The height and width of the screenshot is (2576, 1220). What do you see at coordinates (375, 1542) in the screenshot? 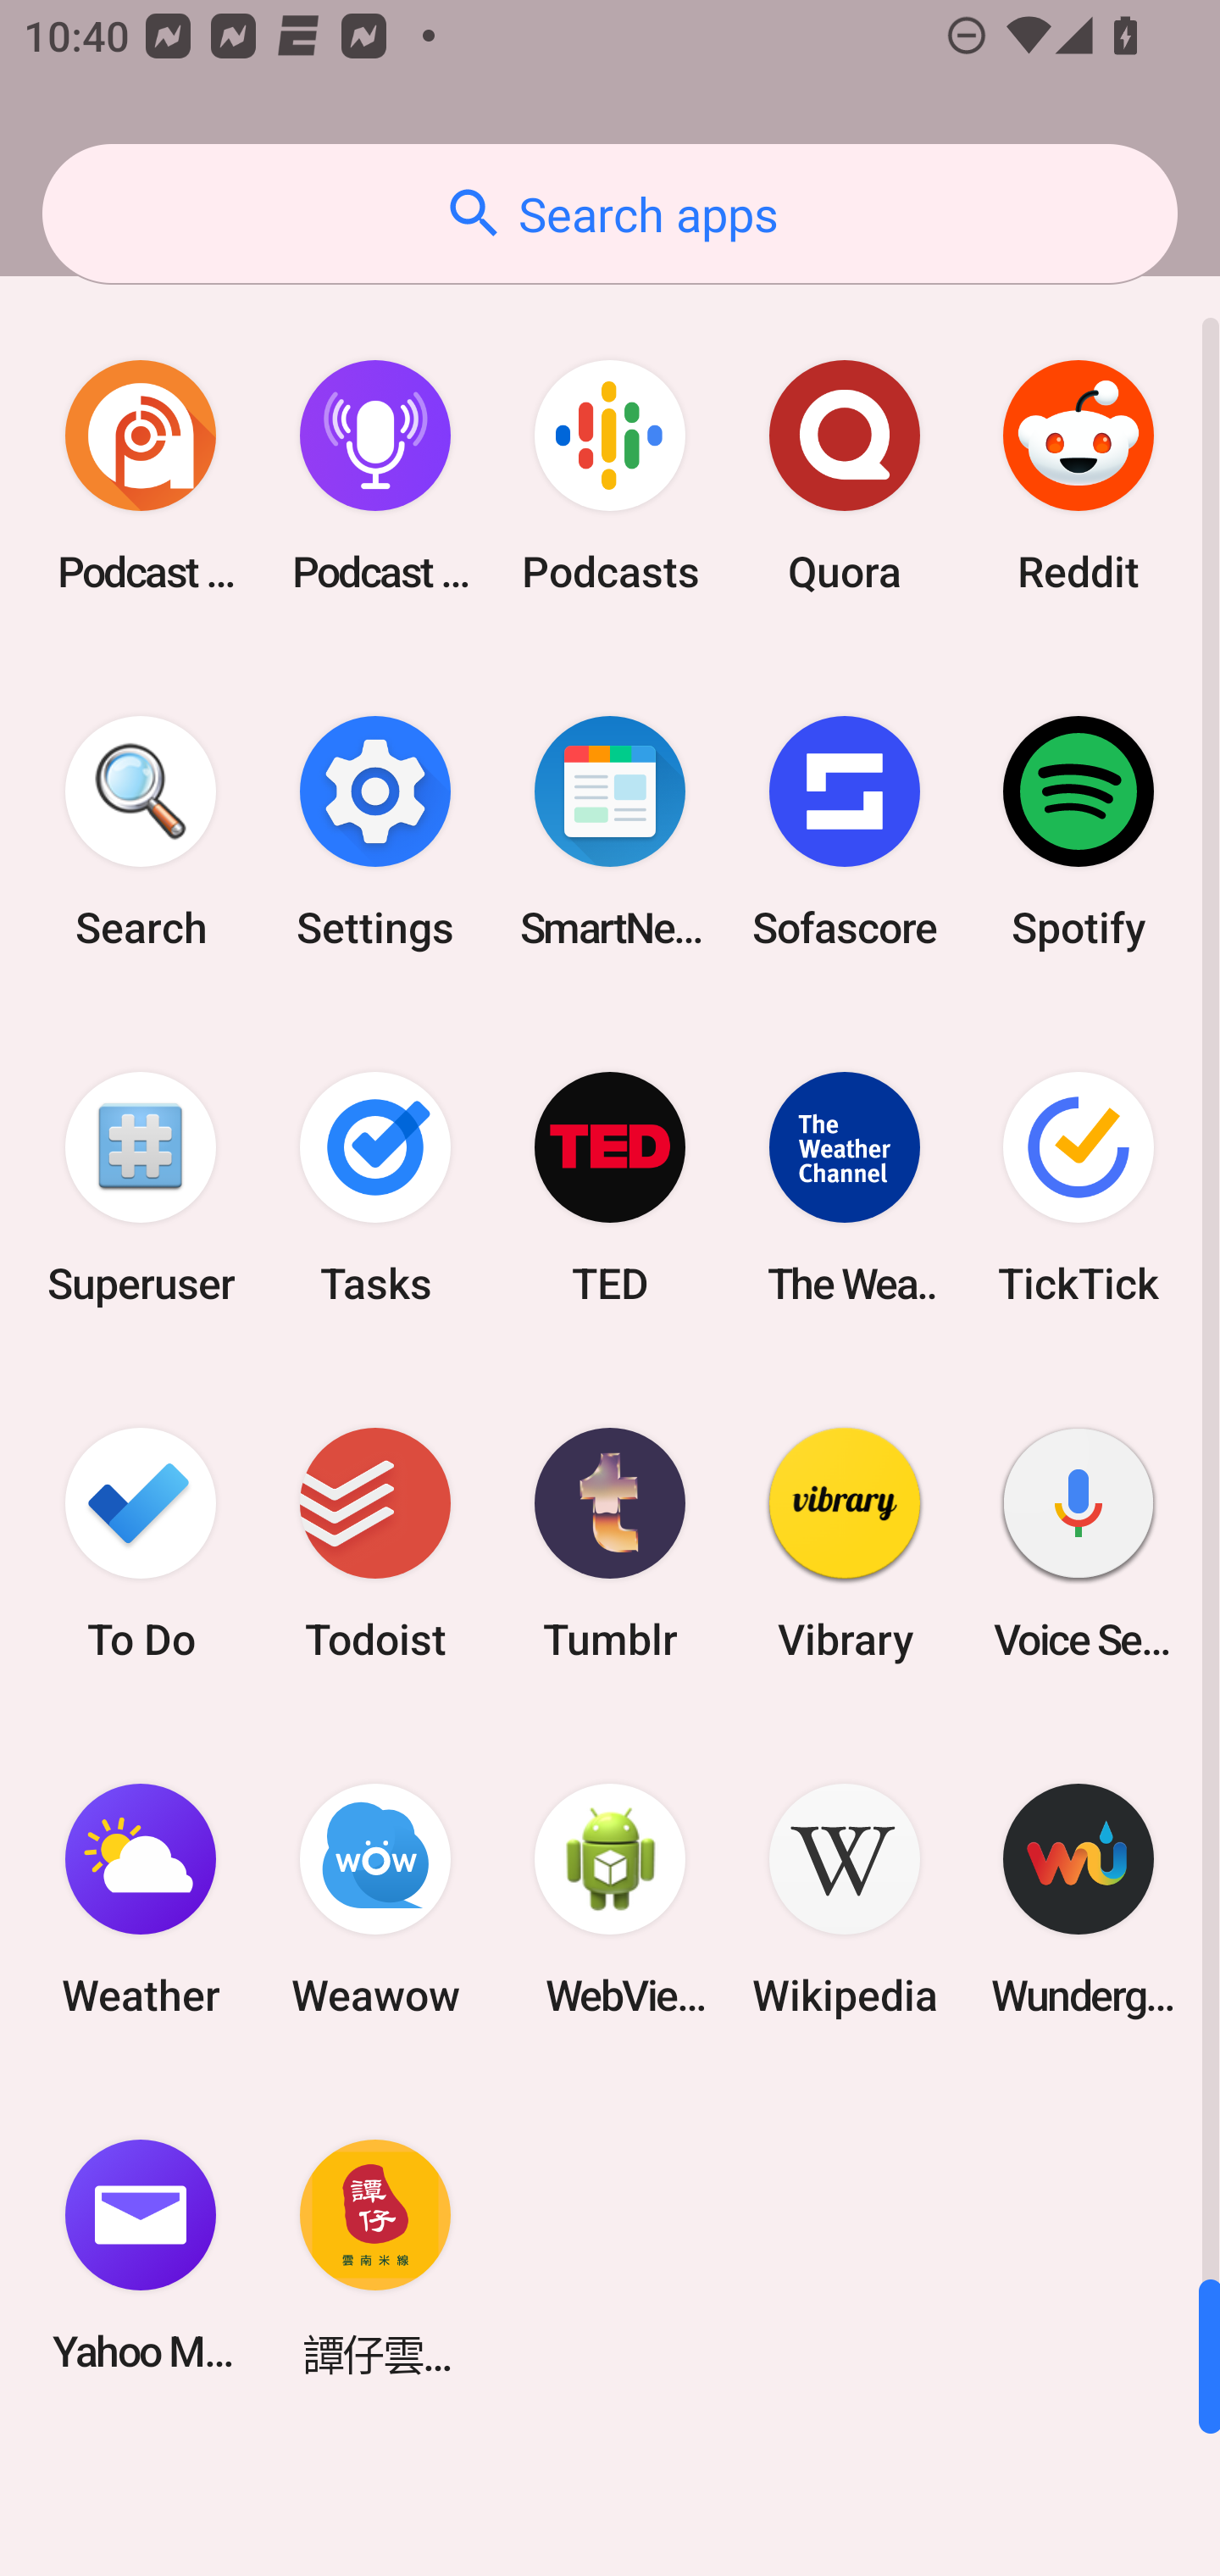
I see `Todoist` at bounding box center [375, 1542].